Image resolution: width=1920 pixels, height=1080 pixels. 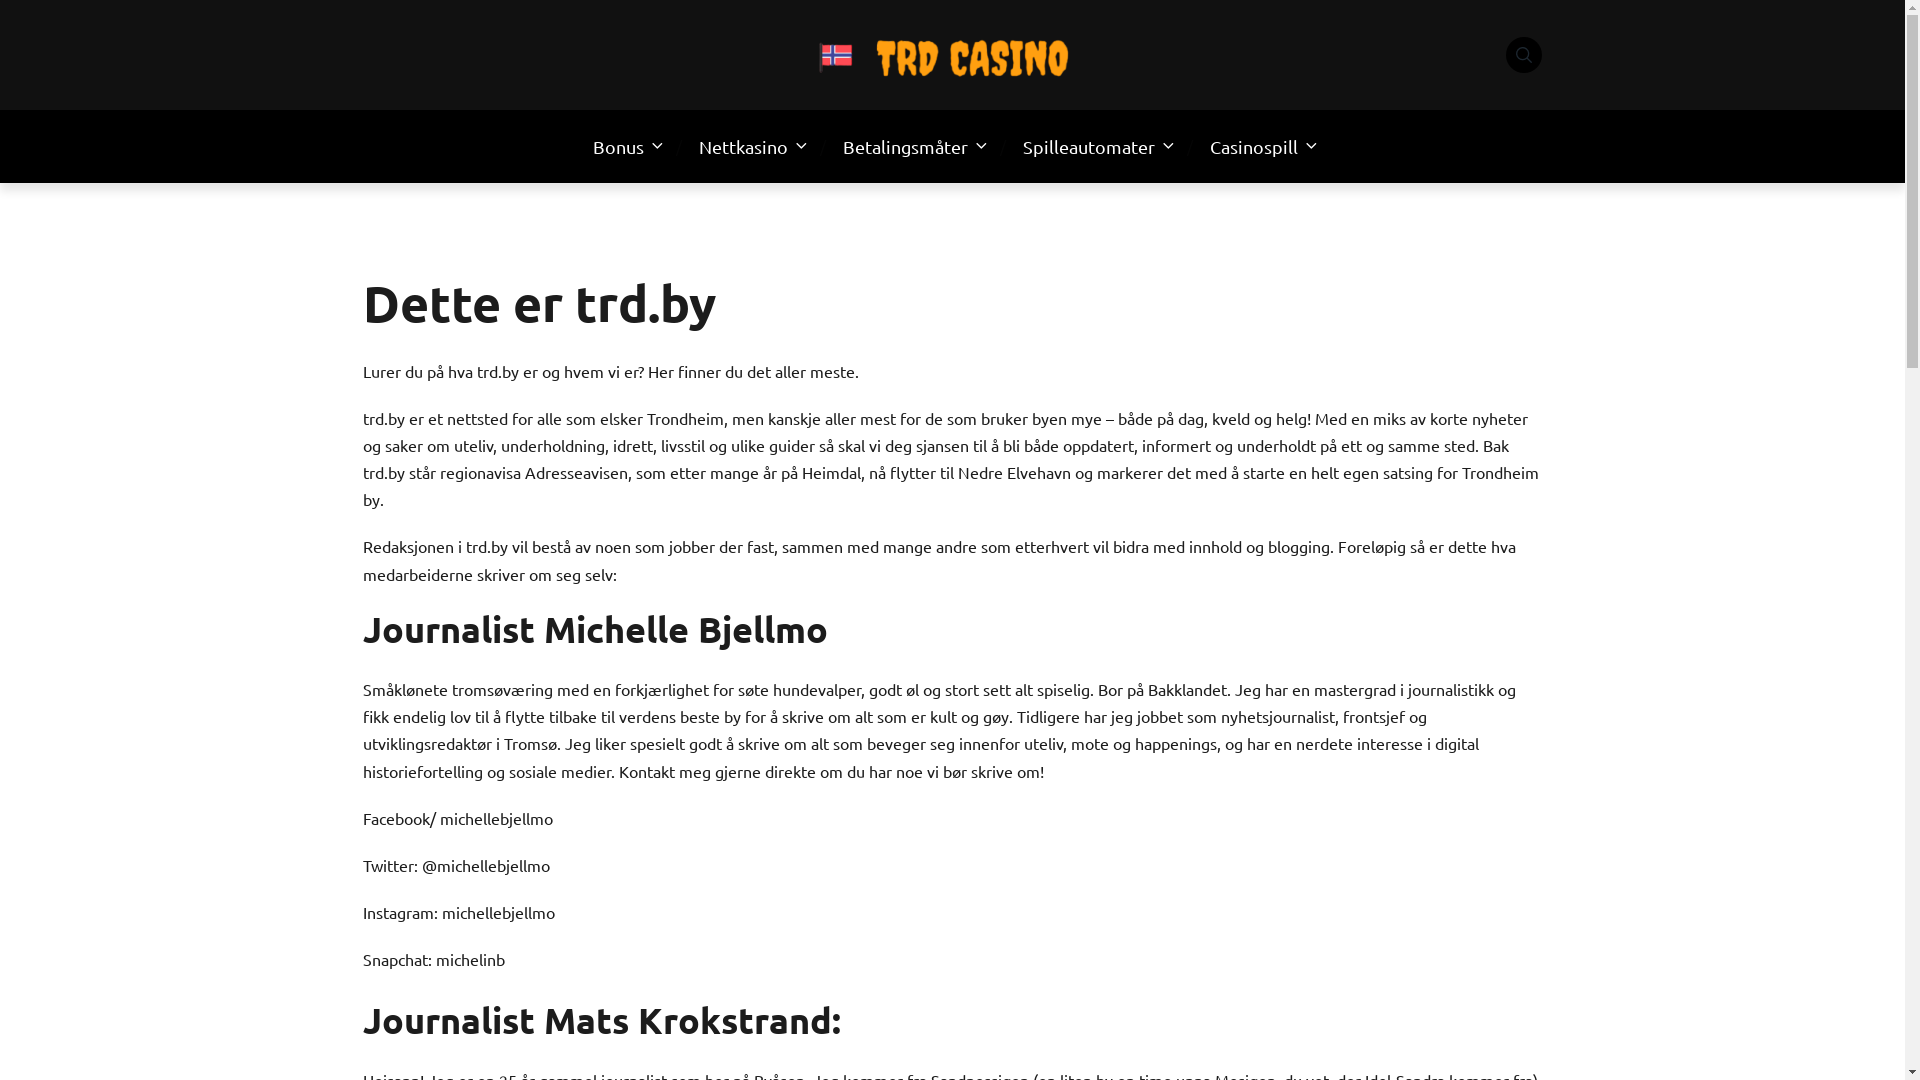 What do you see at coordinates (1254, 146) in the screenshot?
I see `Casinospill` at bounding box center [1254, 146].